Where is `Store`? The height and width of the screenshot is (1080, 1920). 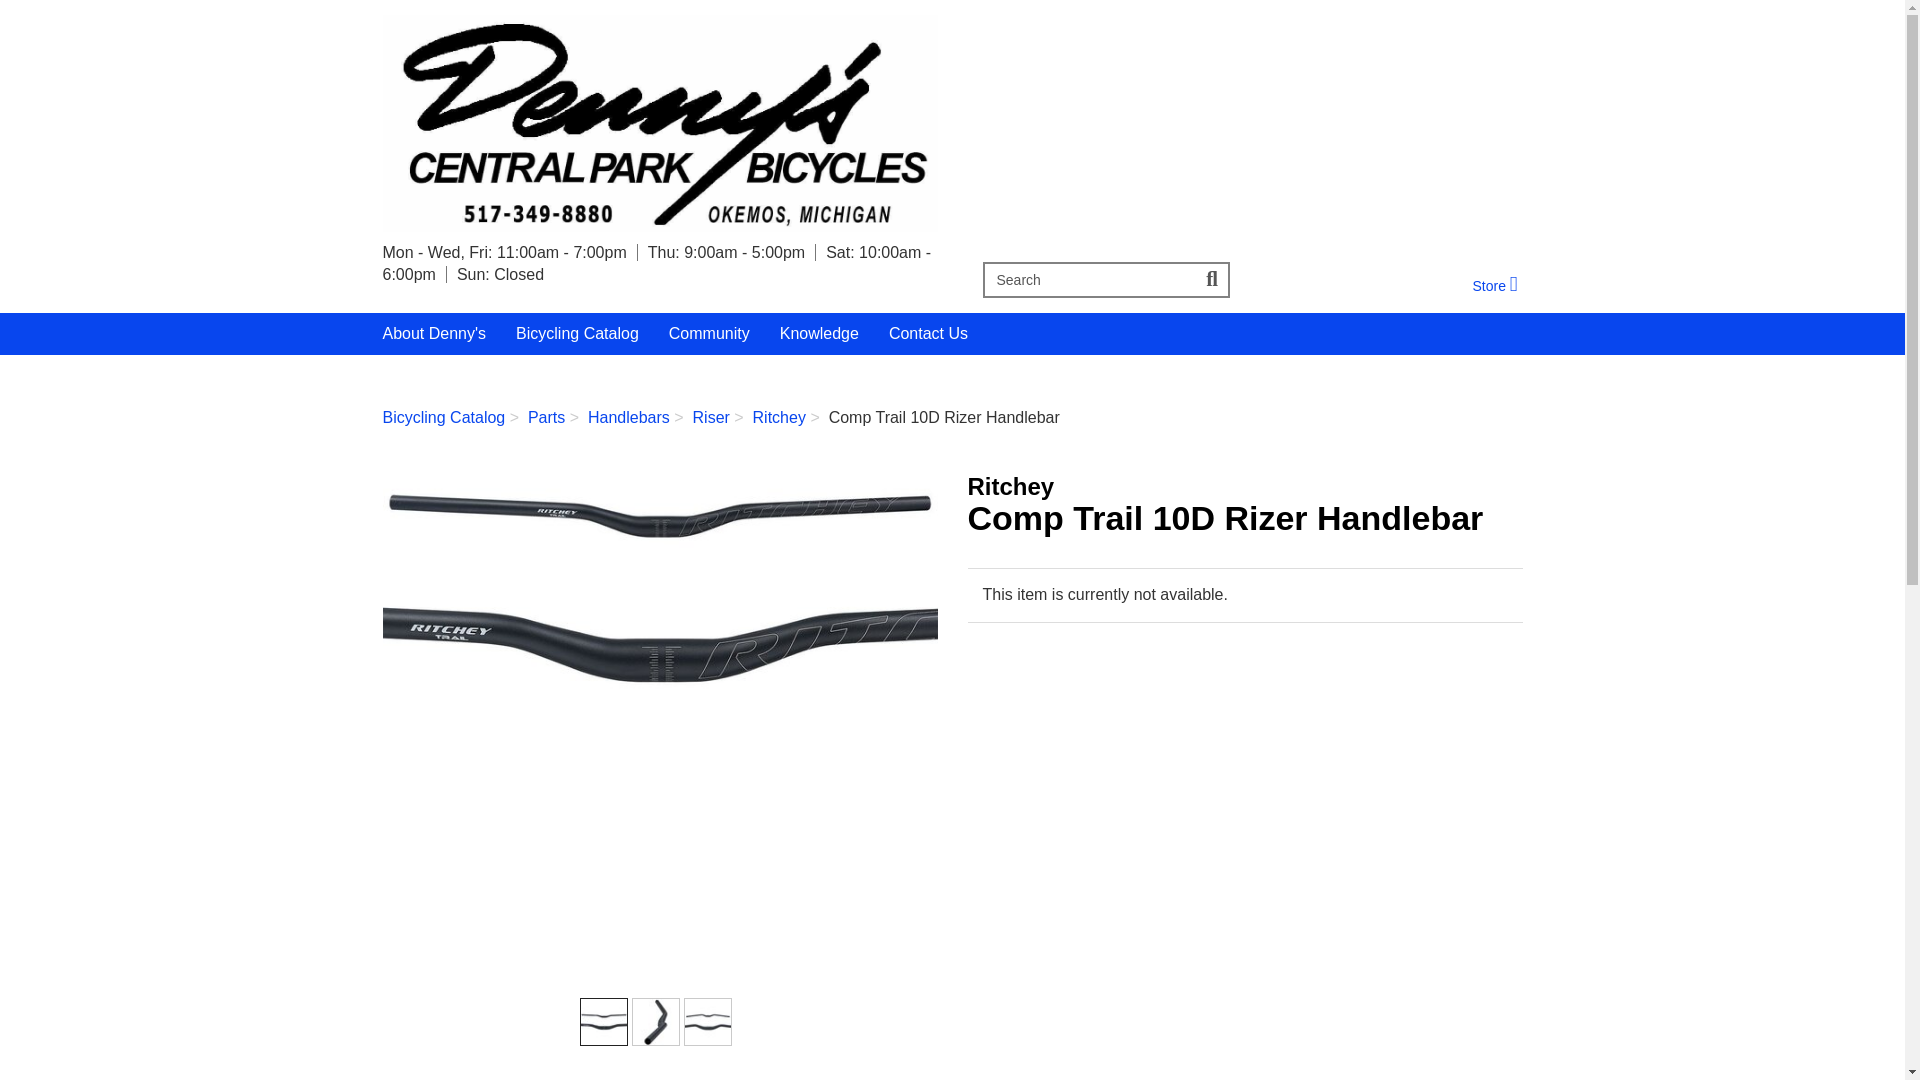
Store is located at coordinates (1494, 285).